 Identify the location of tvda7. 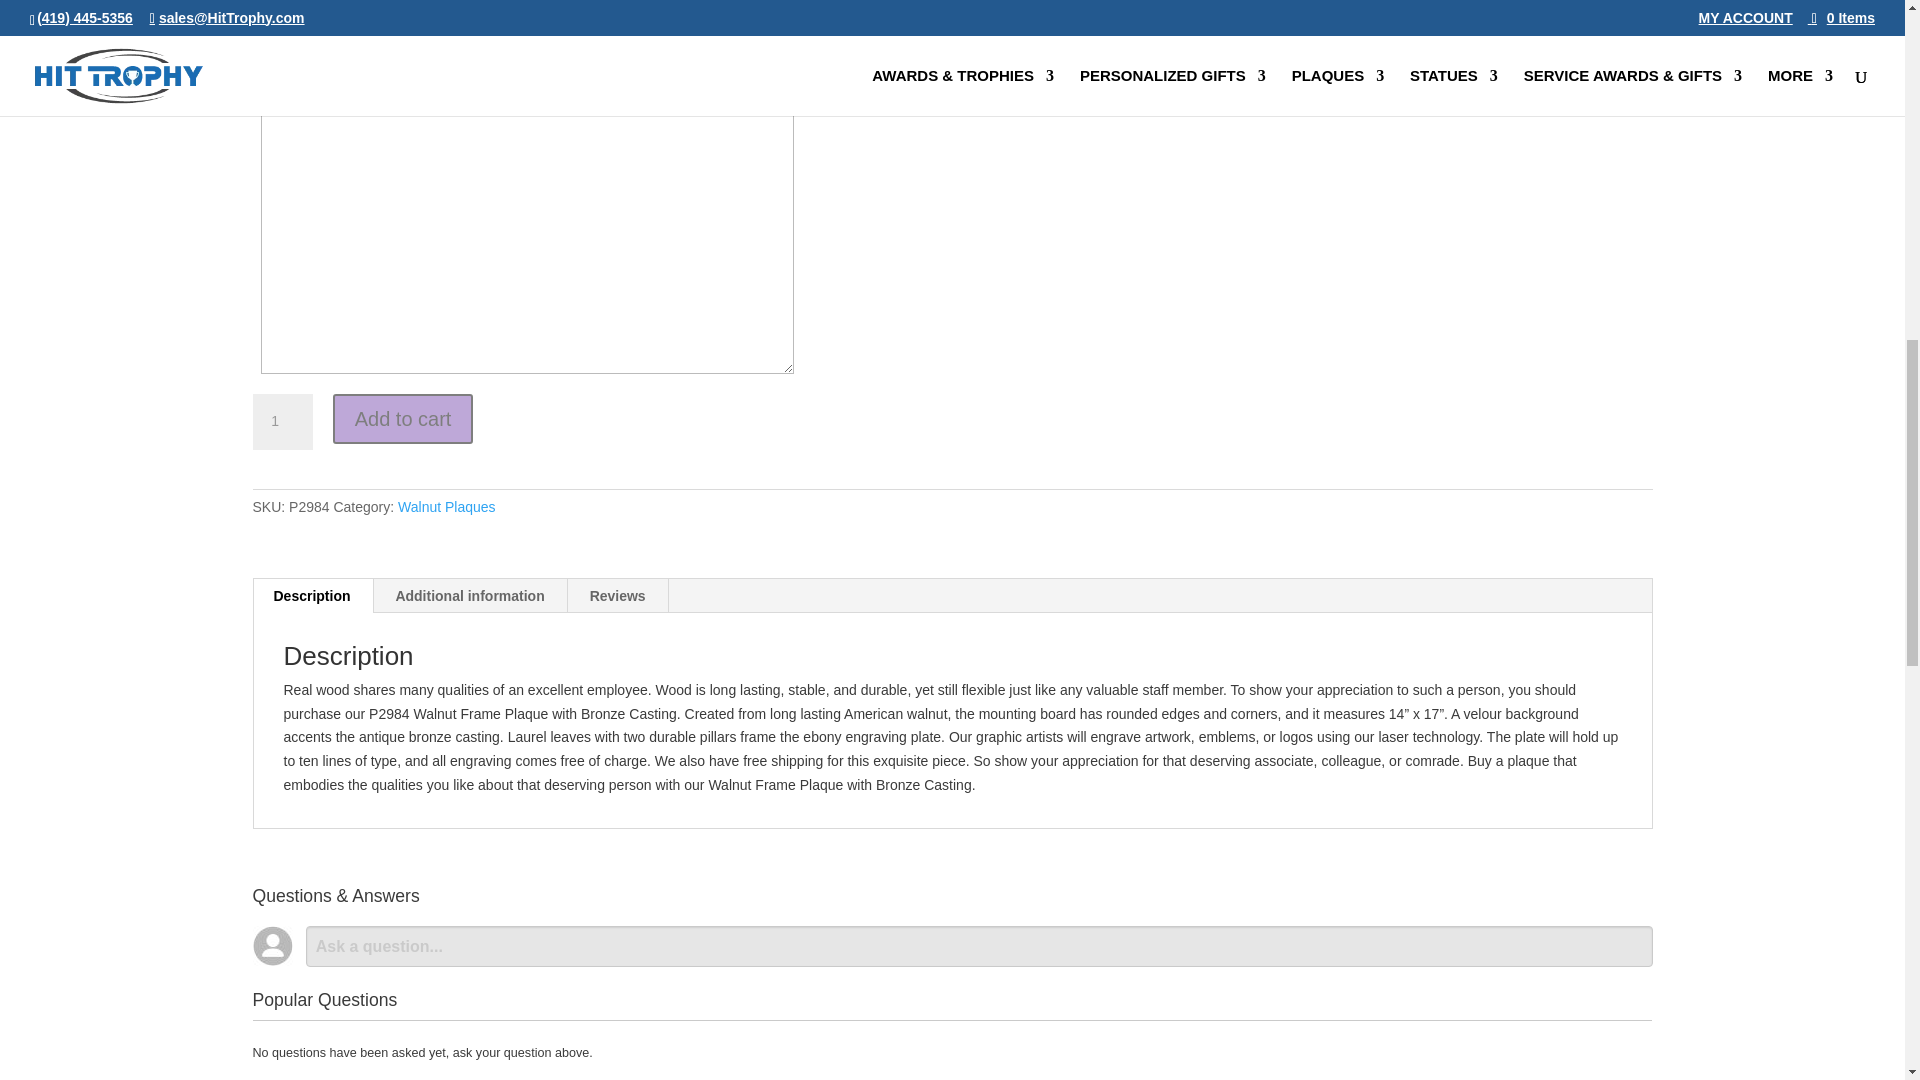
(262, 20).